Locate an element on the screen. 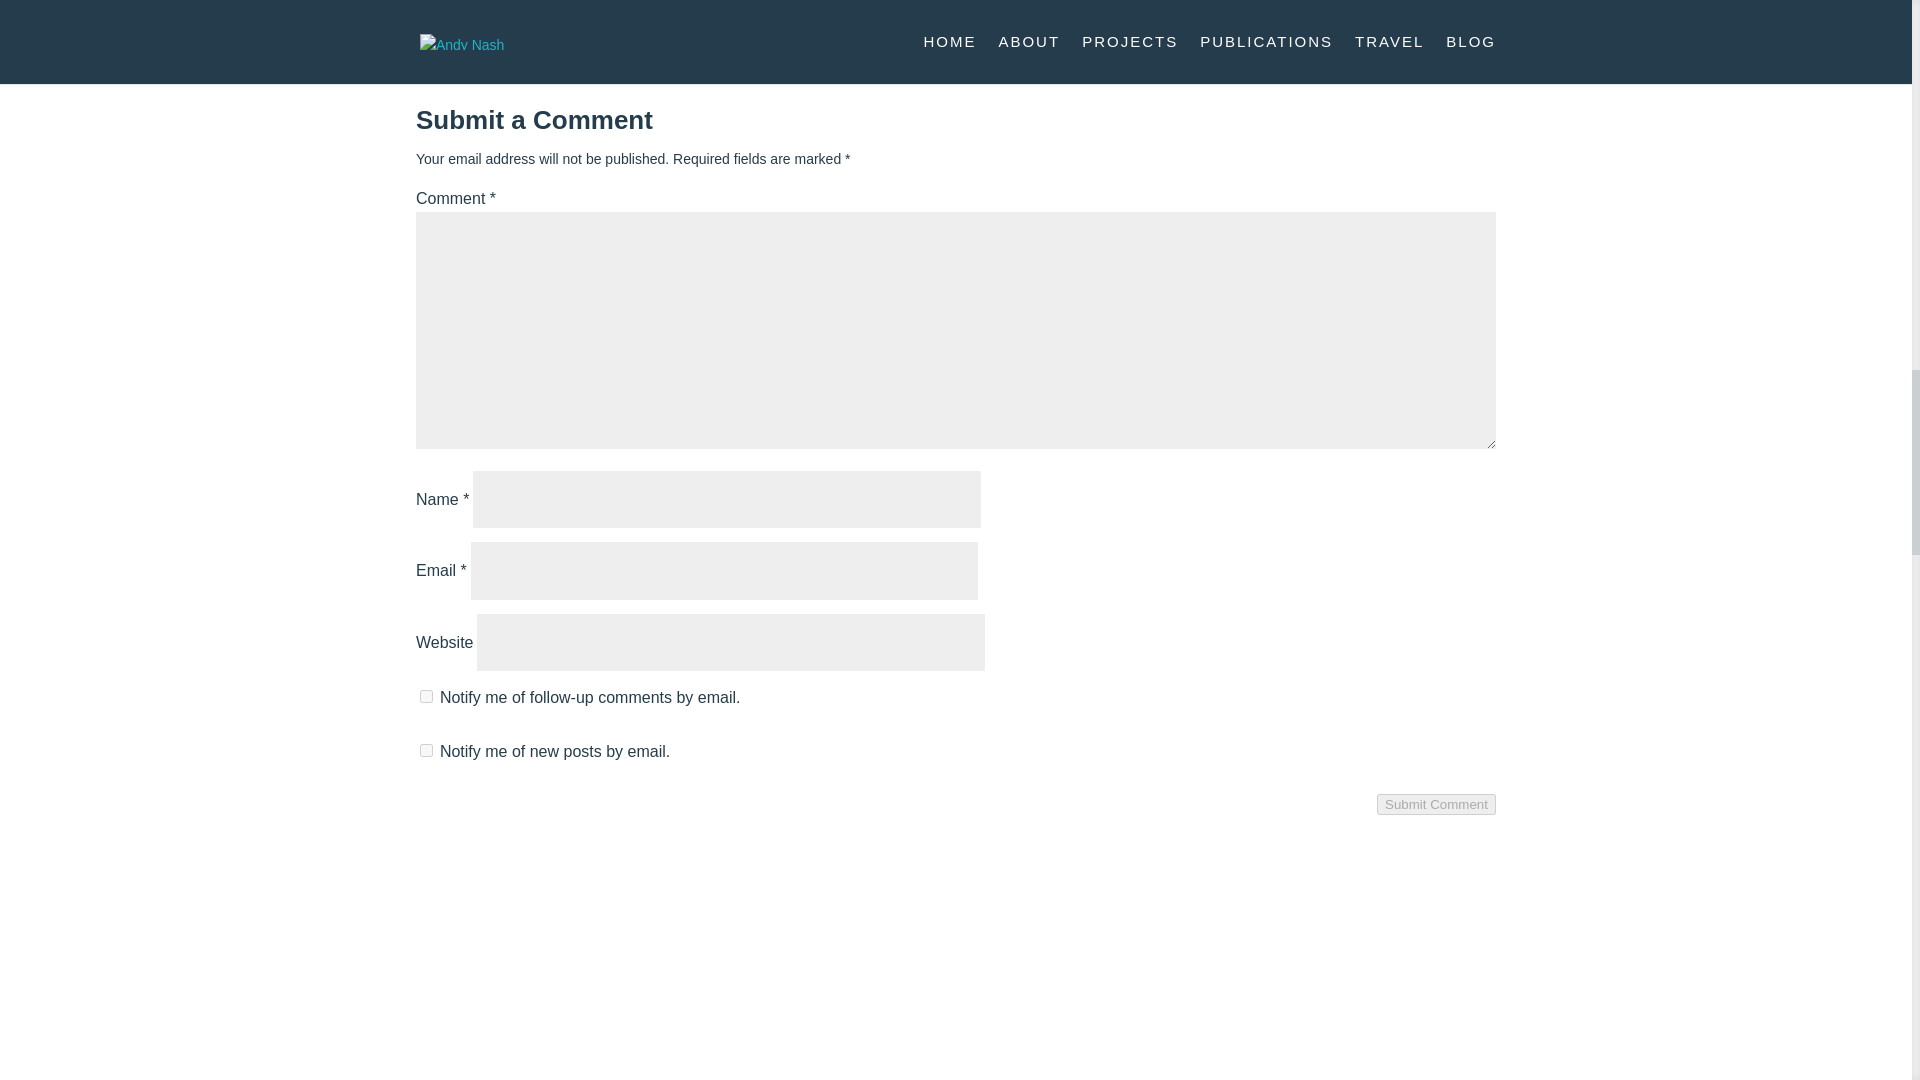 The width and height of the screenshot is (1920, 1080). subscribe is located at coordinates (426, 750).